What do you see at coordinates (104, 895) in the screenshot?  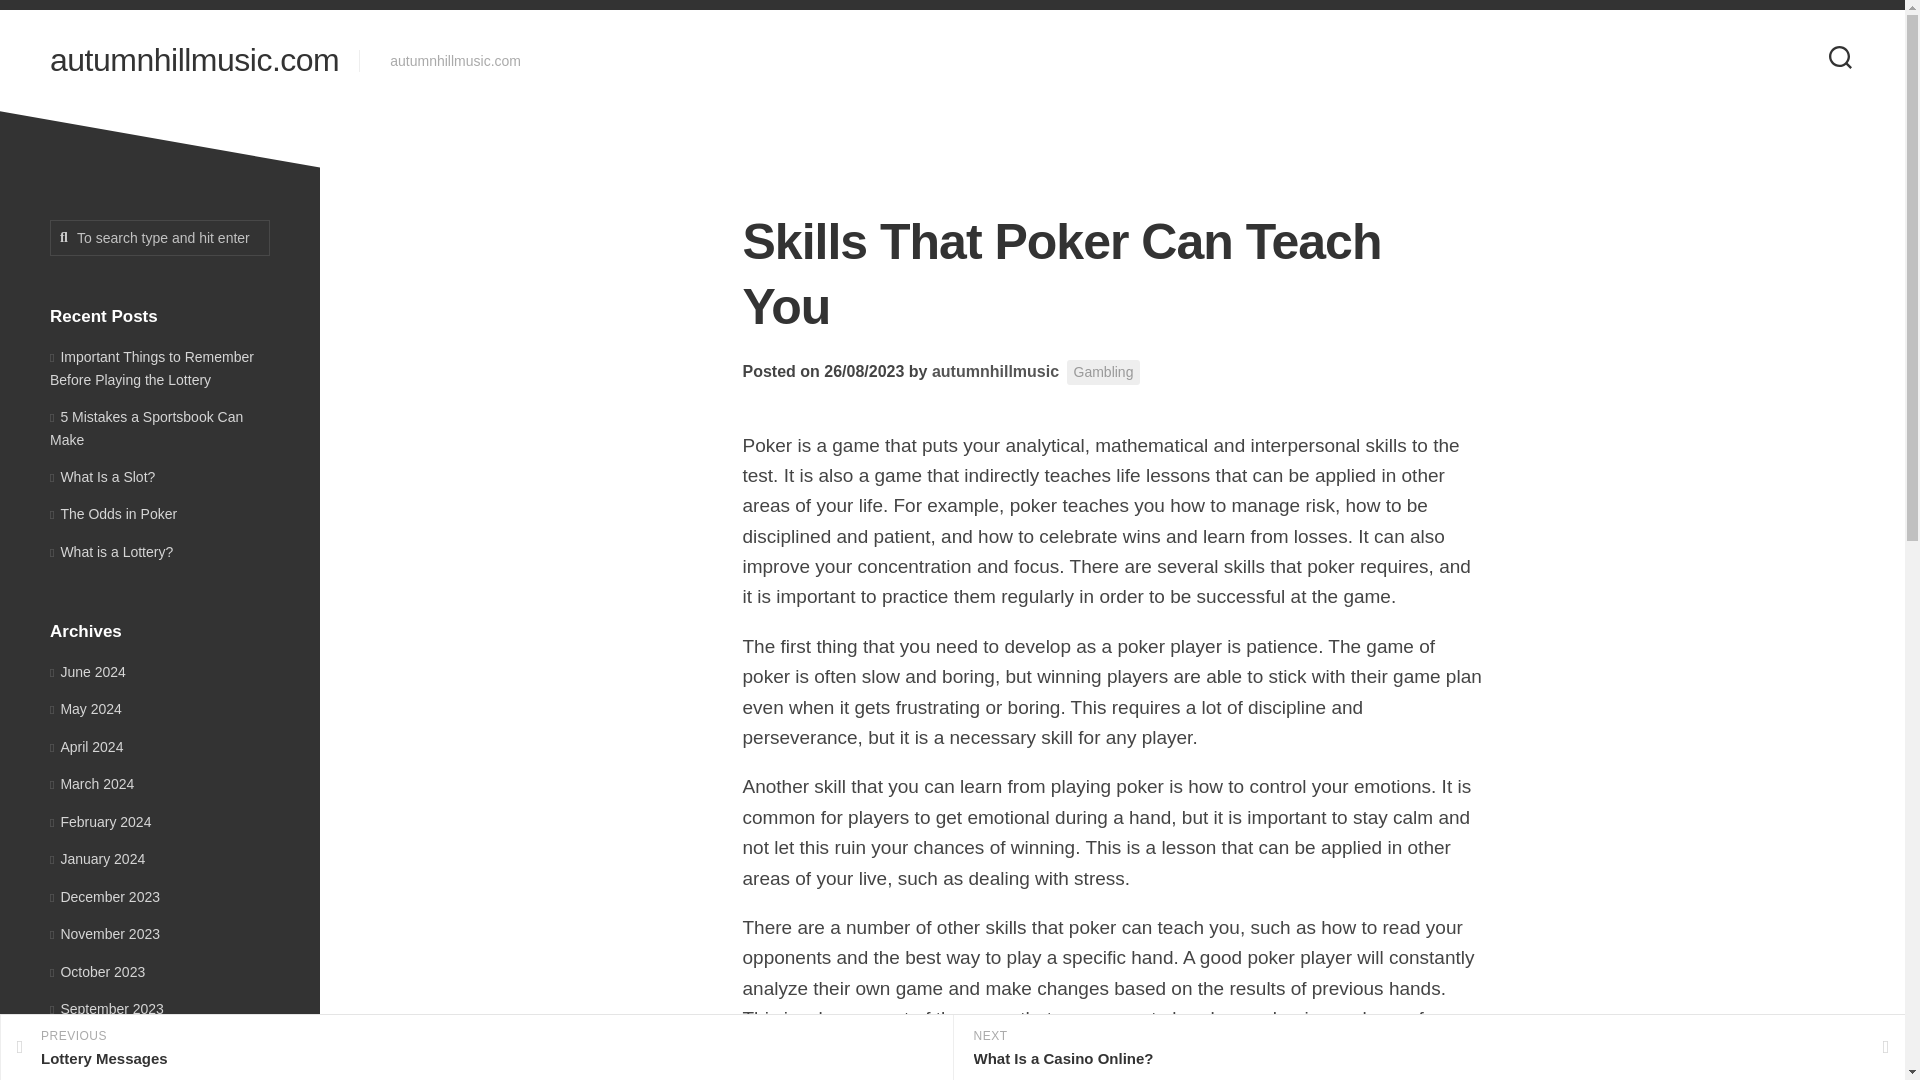 I see `Important Things to Remember Before Playing the Lottery` at bounding box center [104, 895].